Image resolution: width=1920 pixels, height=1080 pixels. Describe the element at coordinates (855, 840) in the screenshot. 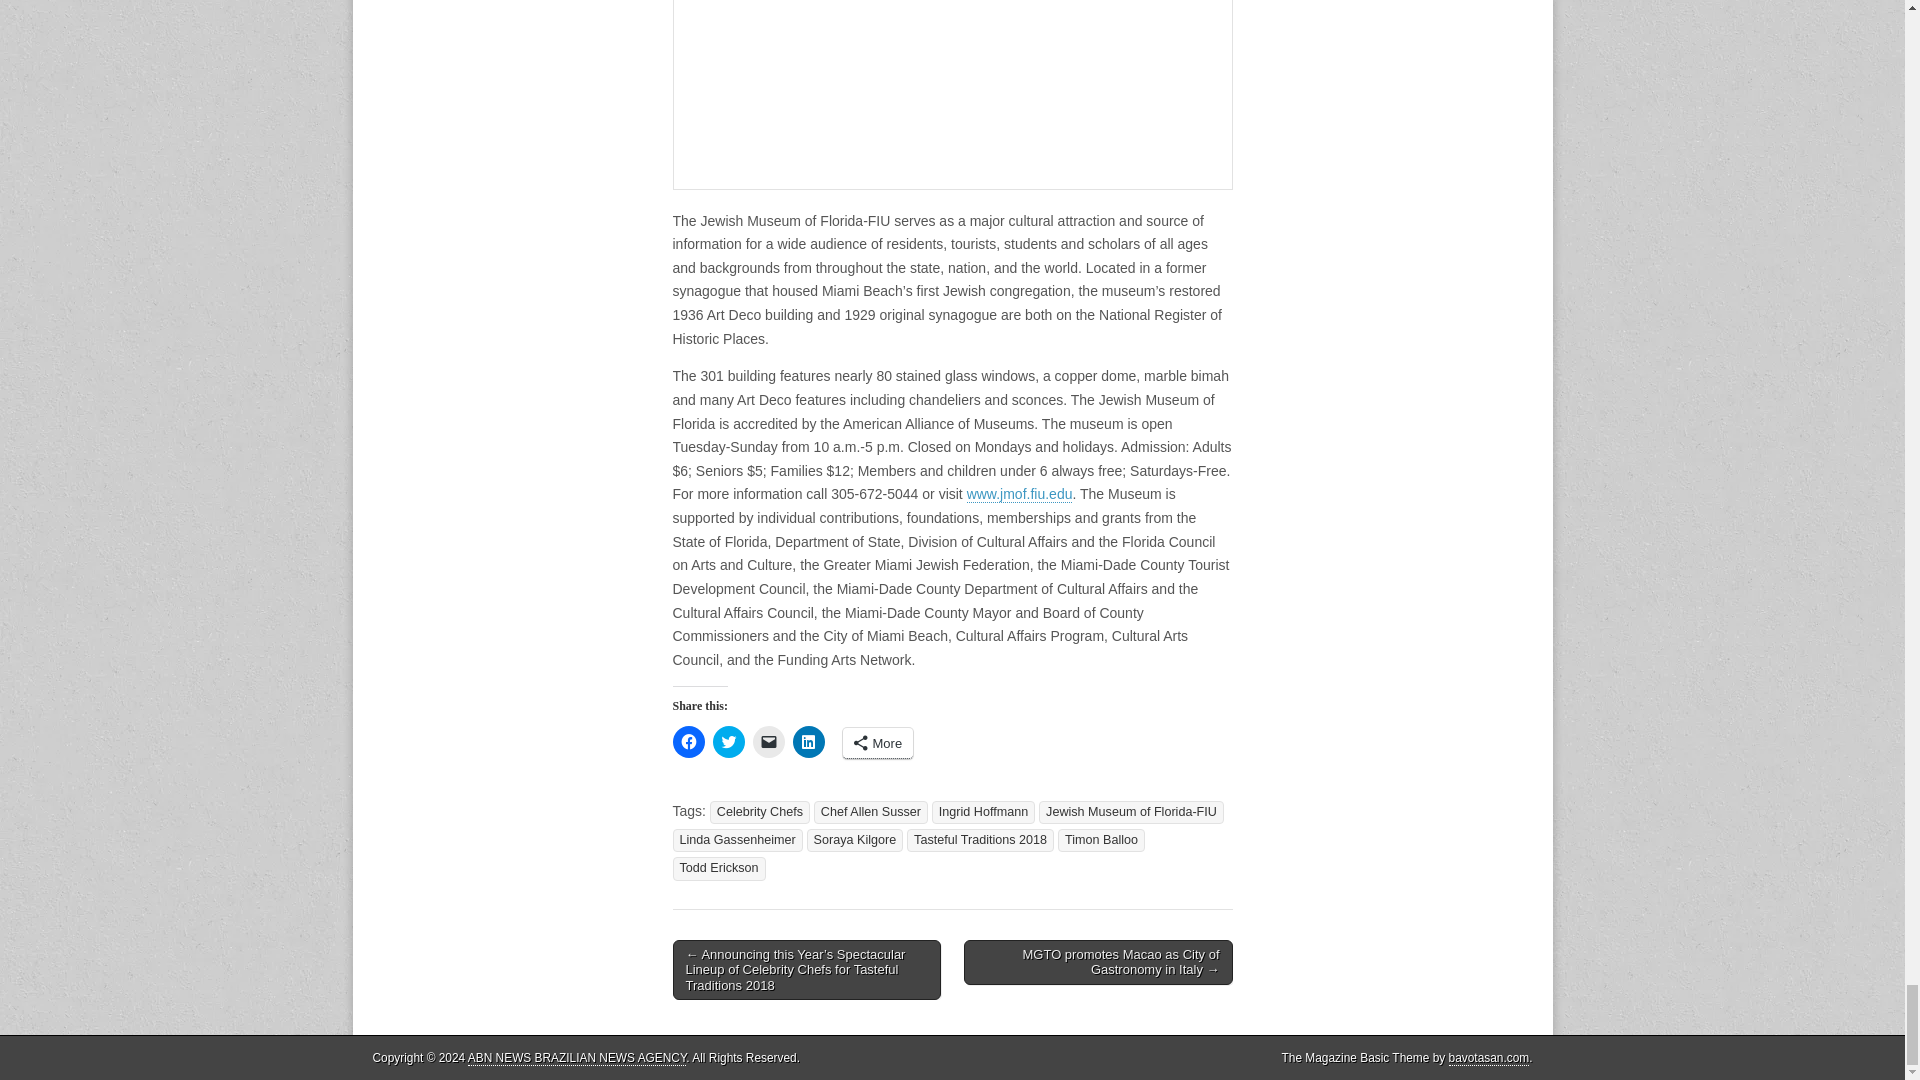

I see `Soraya Kilgore` at that location.